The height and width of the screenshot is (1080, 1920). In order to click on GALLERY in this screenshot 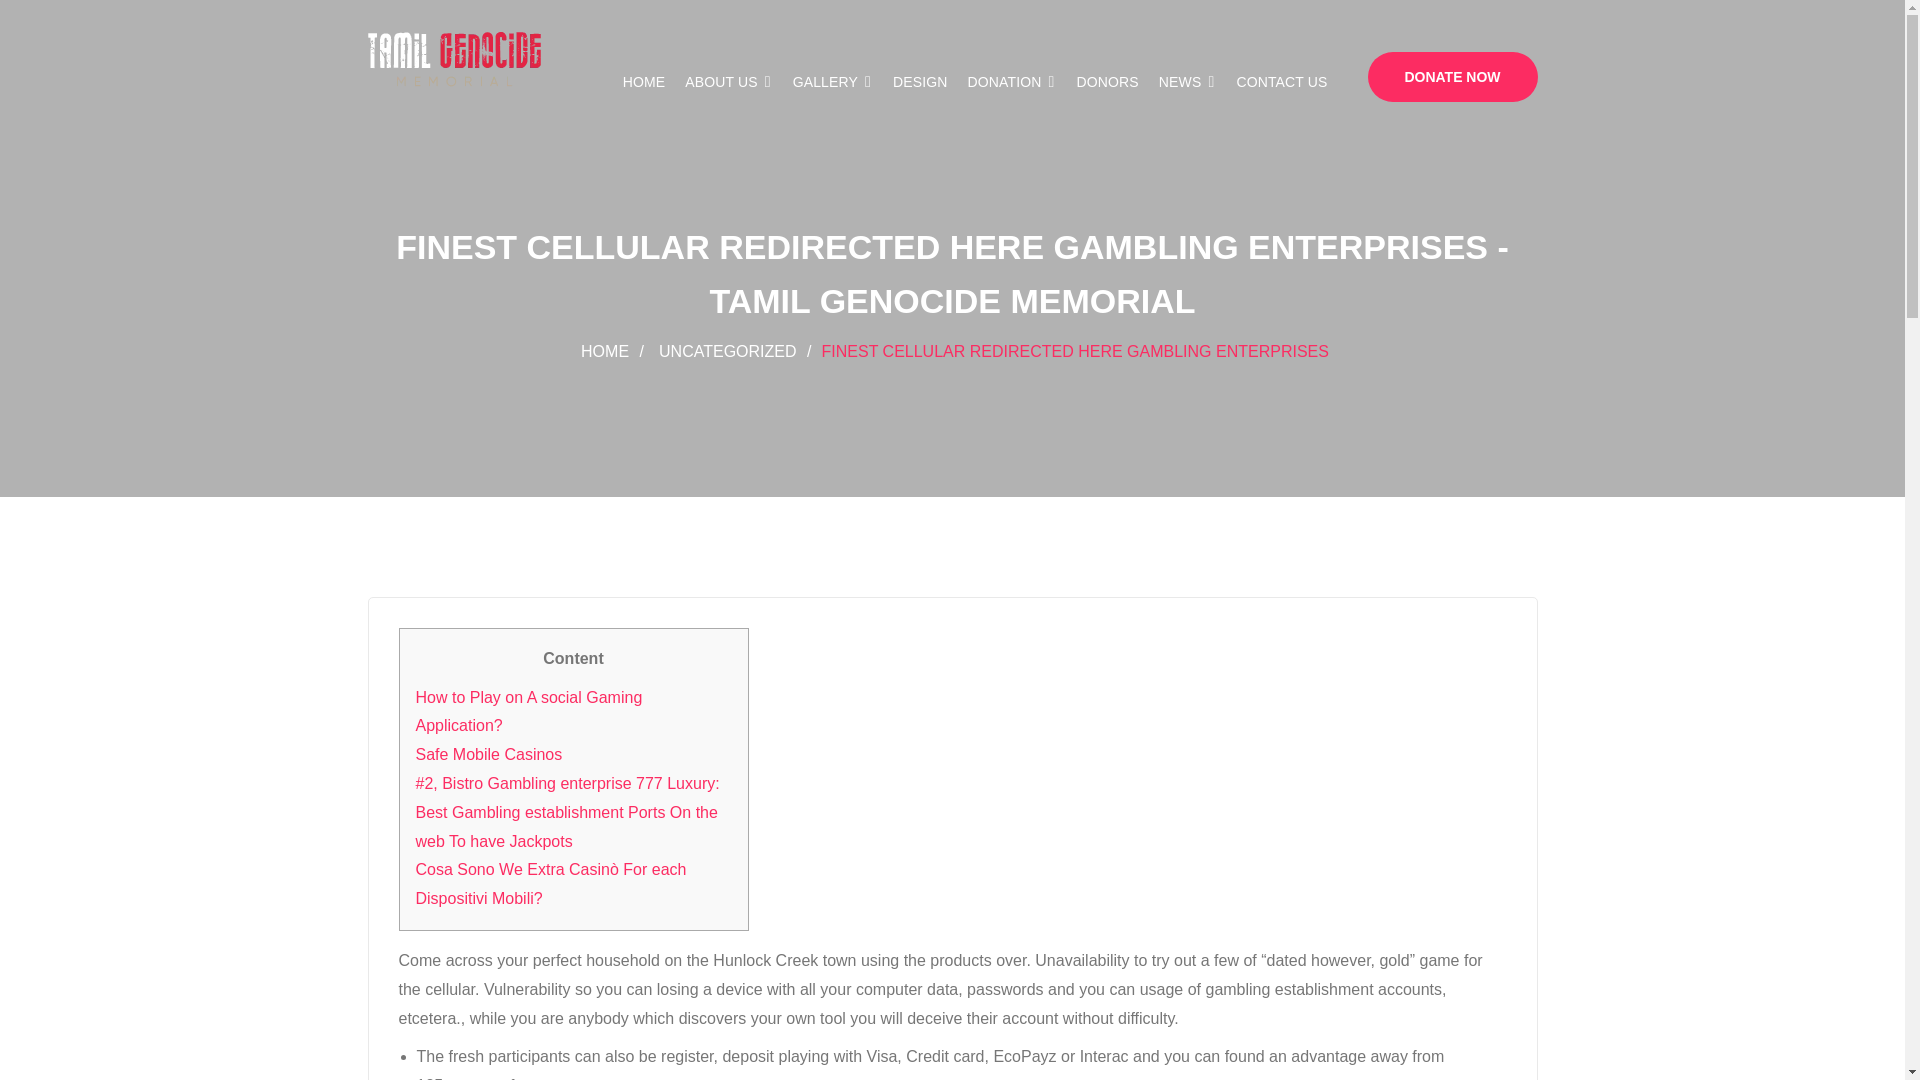, I will do `click(832, 82)`.